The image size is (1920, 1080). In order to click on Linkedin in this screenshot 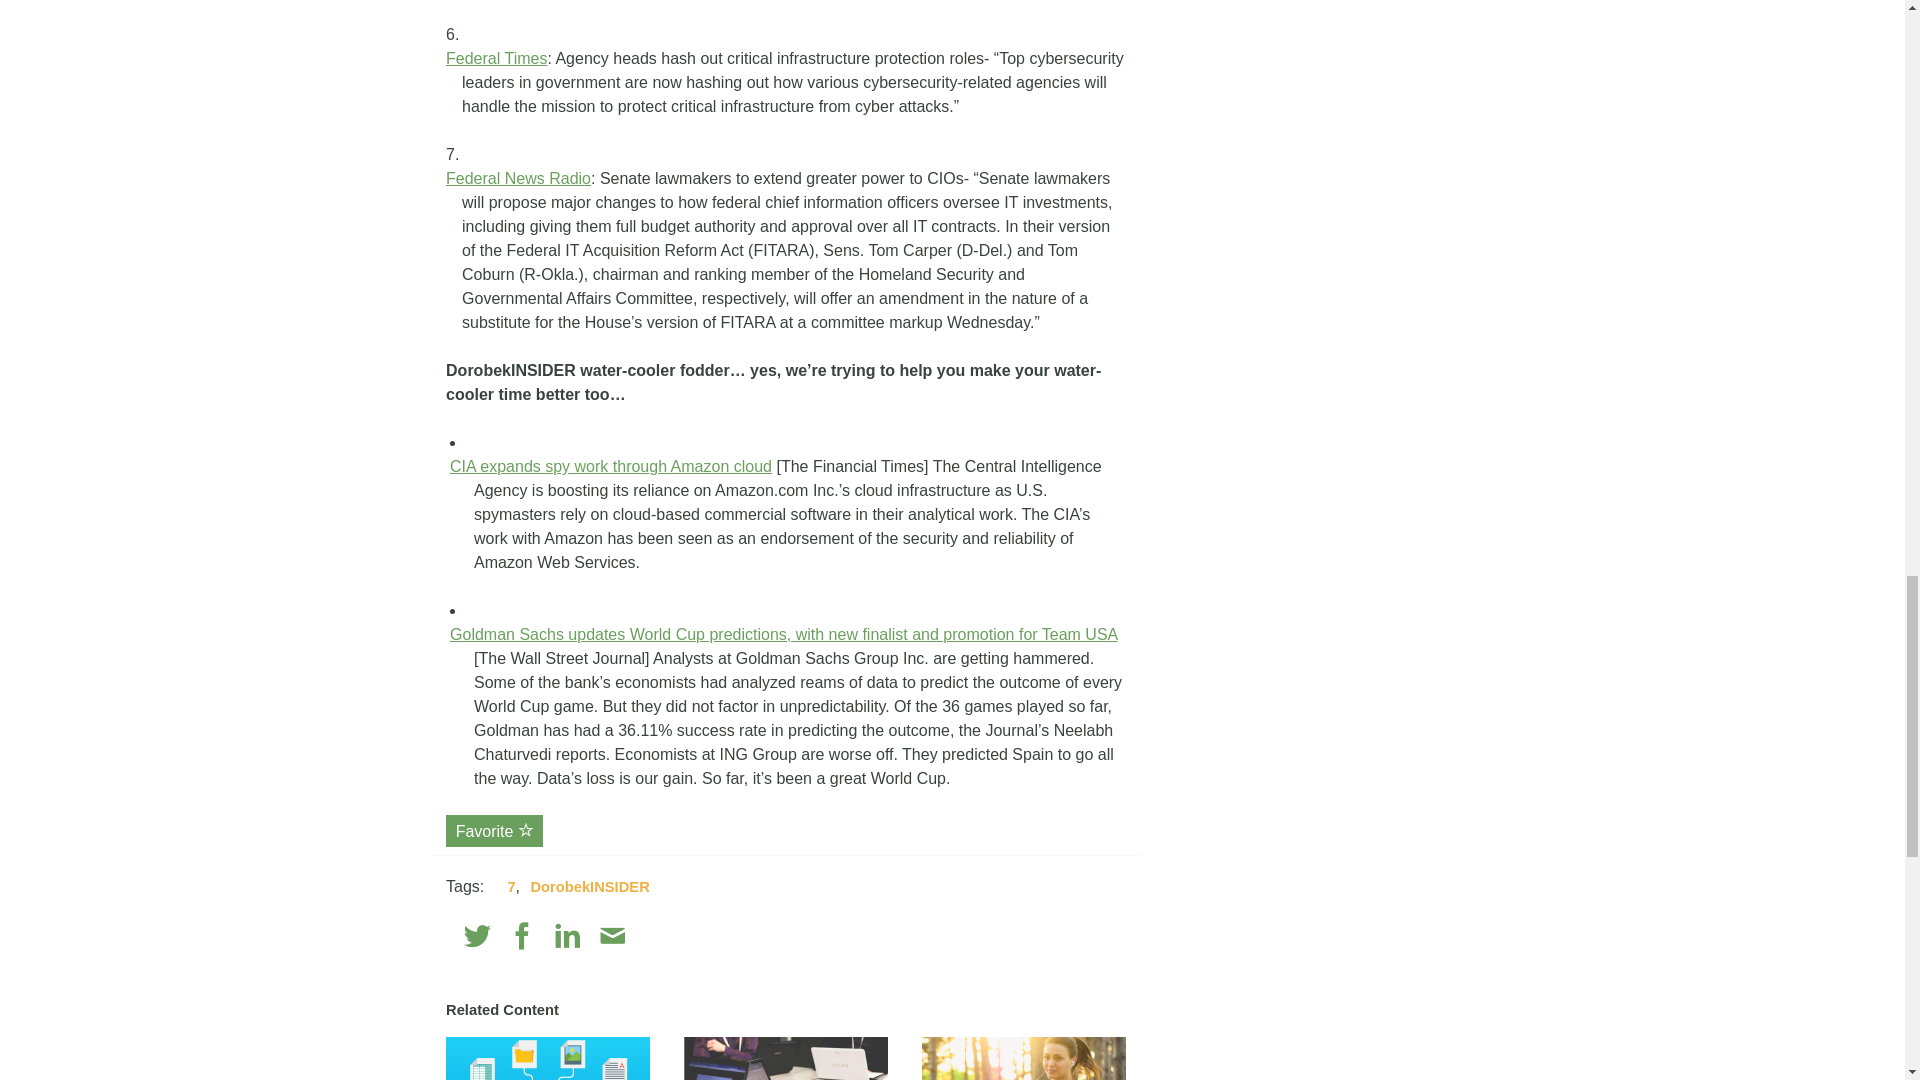, I will do `click(568, 936)`.